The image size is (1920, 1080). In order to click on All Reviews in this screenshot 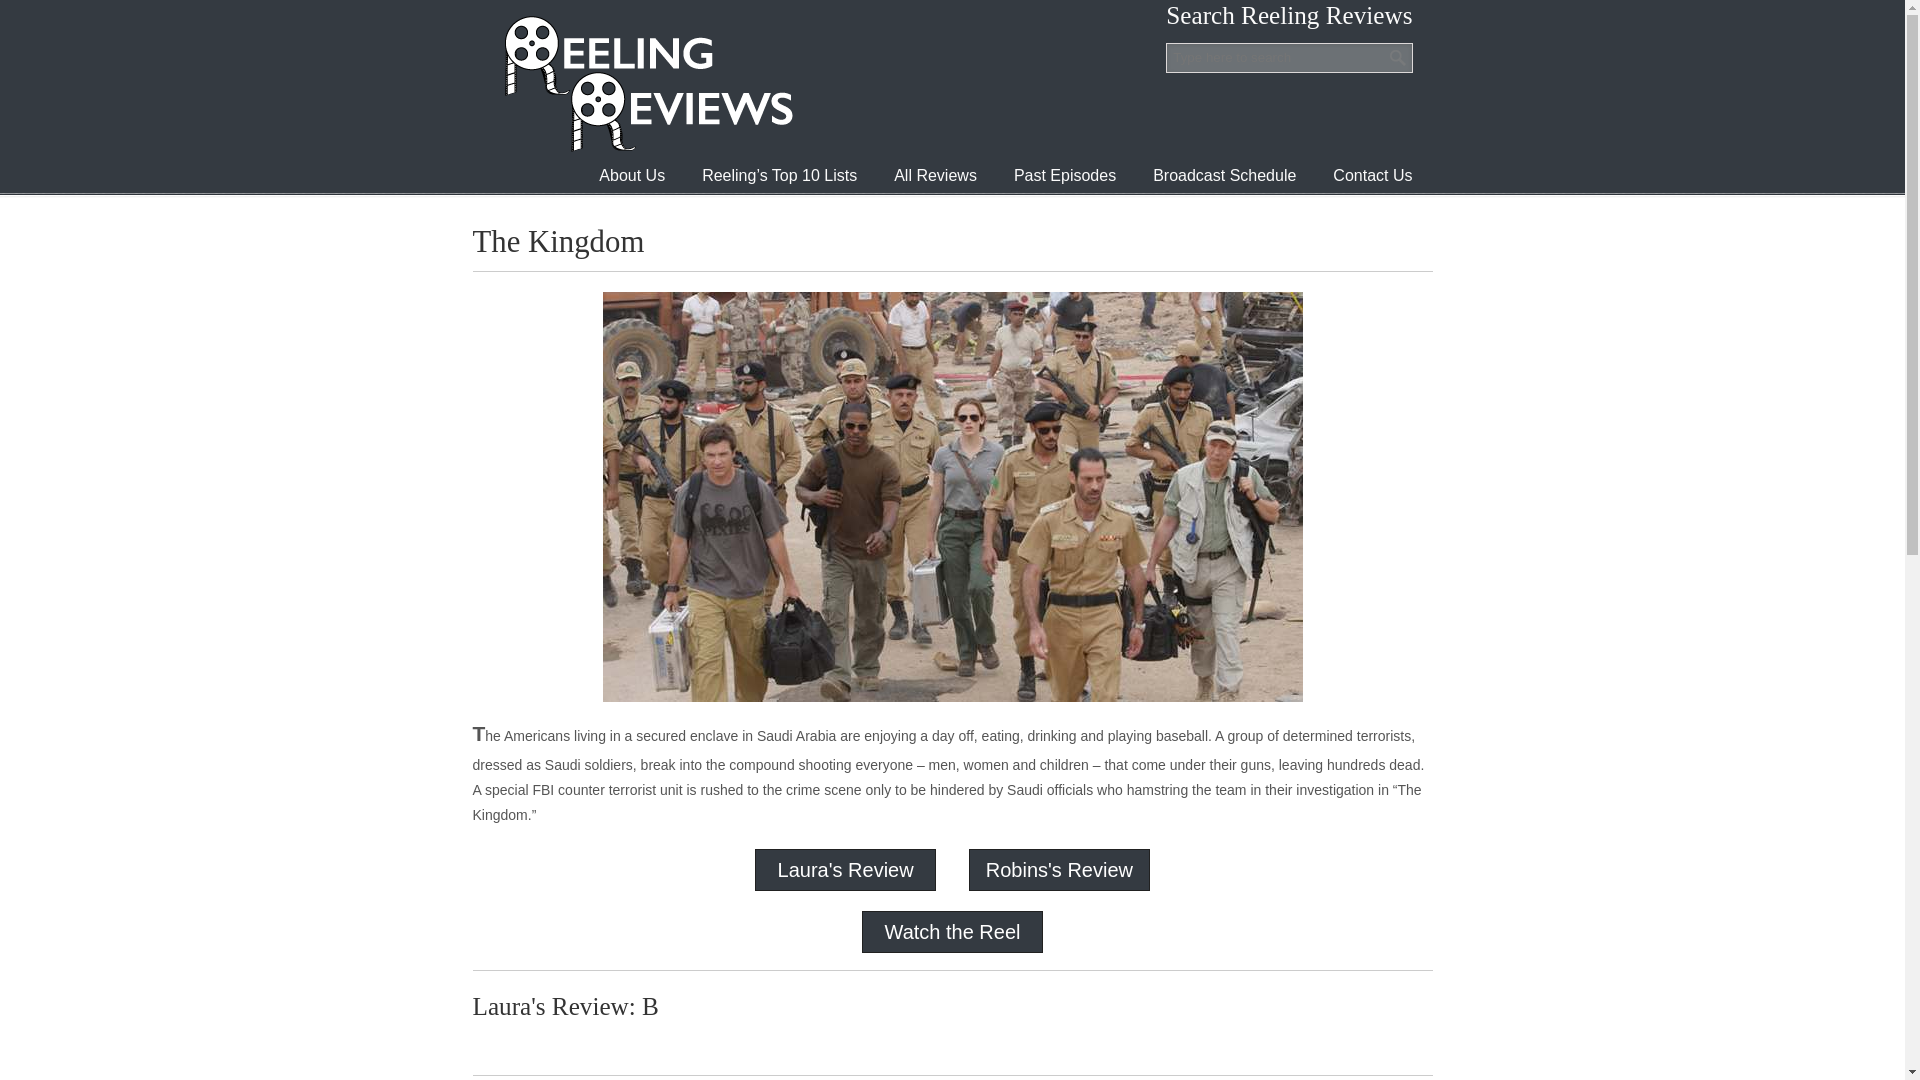, I will do `click(934, 176)`.